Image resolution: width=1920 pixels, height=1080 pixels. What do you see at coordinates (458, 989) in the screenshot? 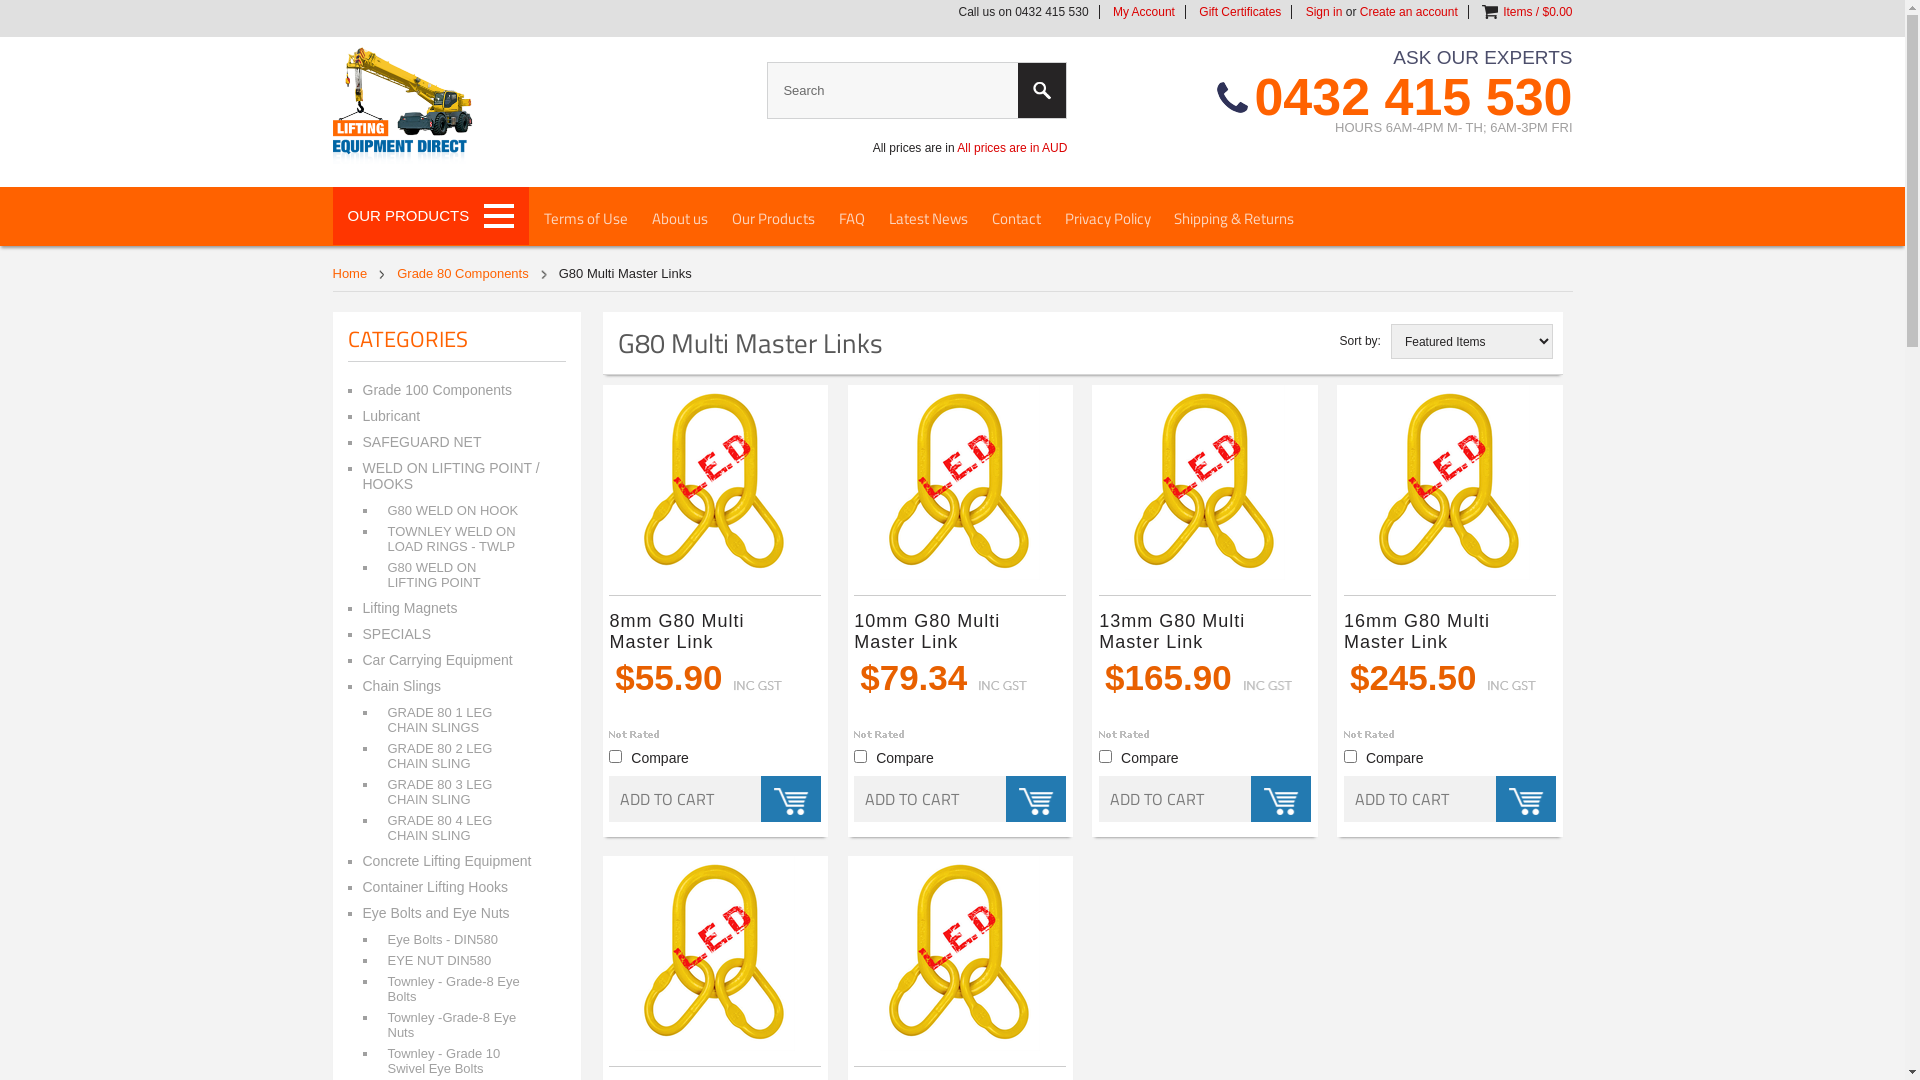
I see `Townley - Grade-8 Eye Bolts` at bounding box center [458, 989].